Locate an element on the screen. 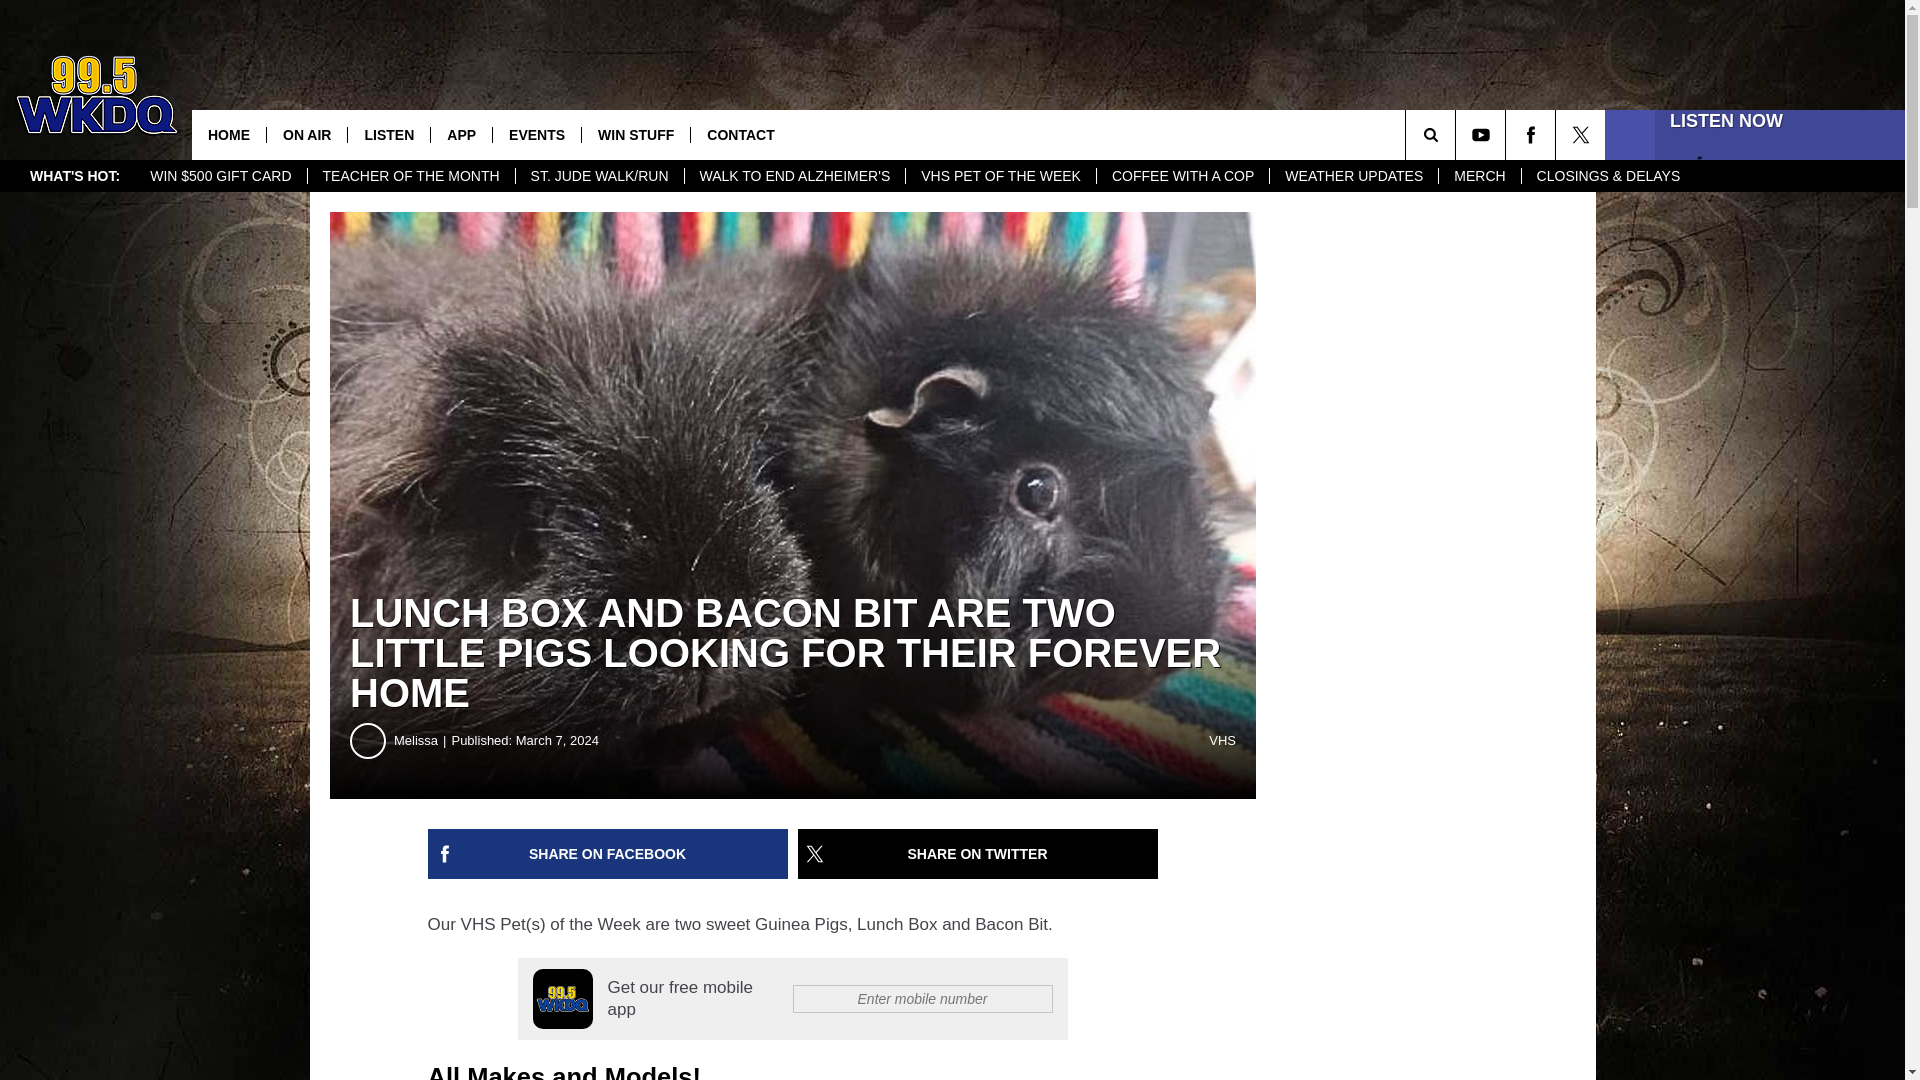 The width and height of the screenshot is (1920, 1080). MERCH is located at coordinates (1479, 176).